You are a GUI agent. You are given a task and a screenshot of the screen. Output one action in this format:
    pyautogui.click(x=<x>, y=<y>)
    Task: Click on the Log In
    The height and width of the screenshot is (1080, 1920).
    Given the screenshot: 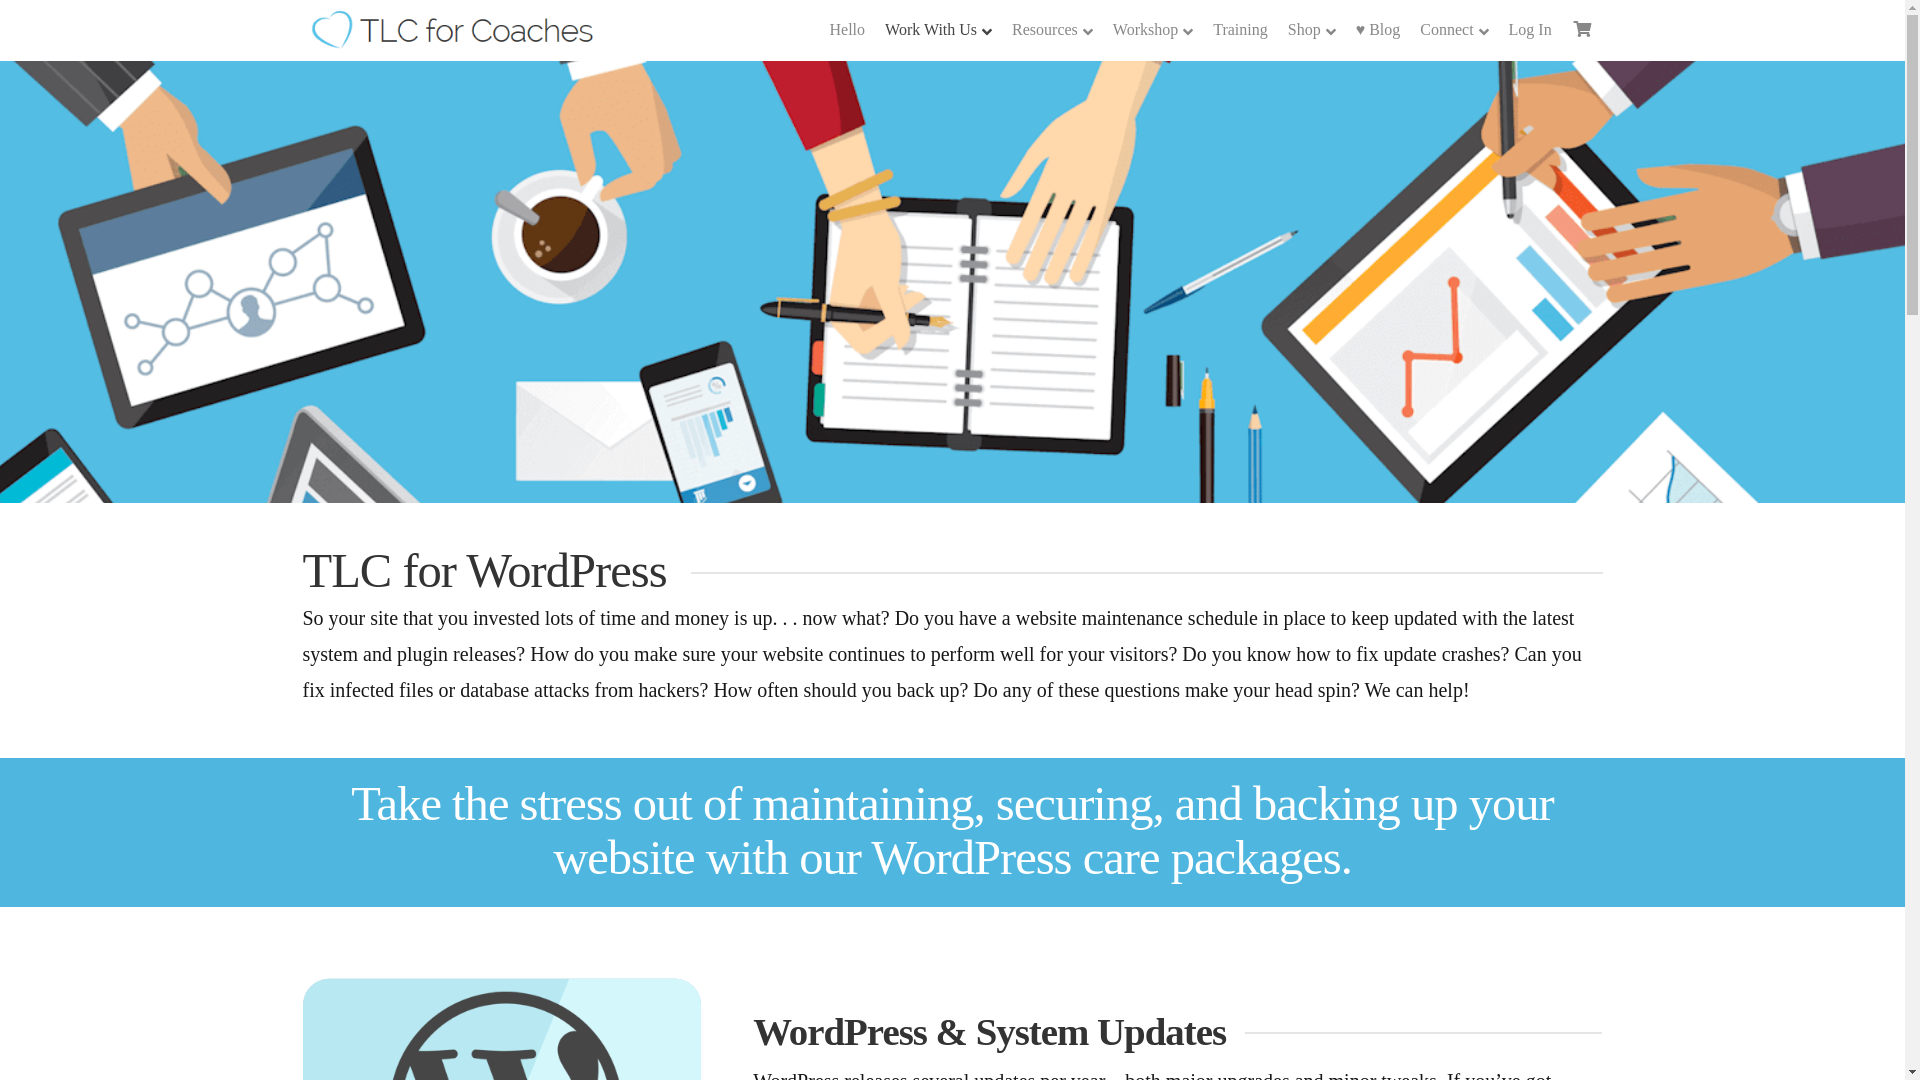 What is the action you would take?
    pyautogui.click(x=1530, y=30)
    